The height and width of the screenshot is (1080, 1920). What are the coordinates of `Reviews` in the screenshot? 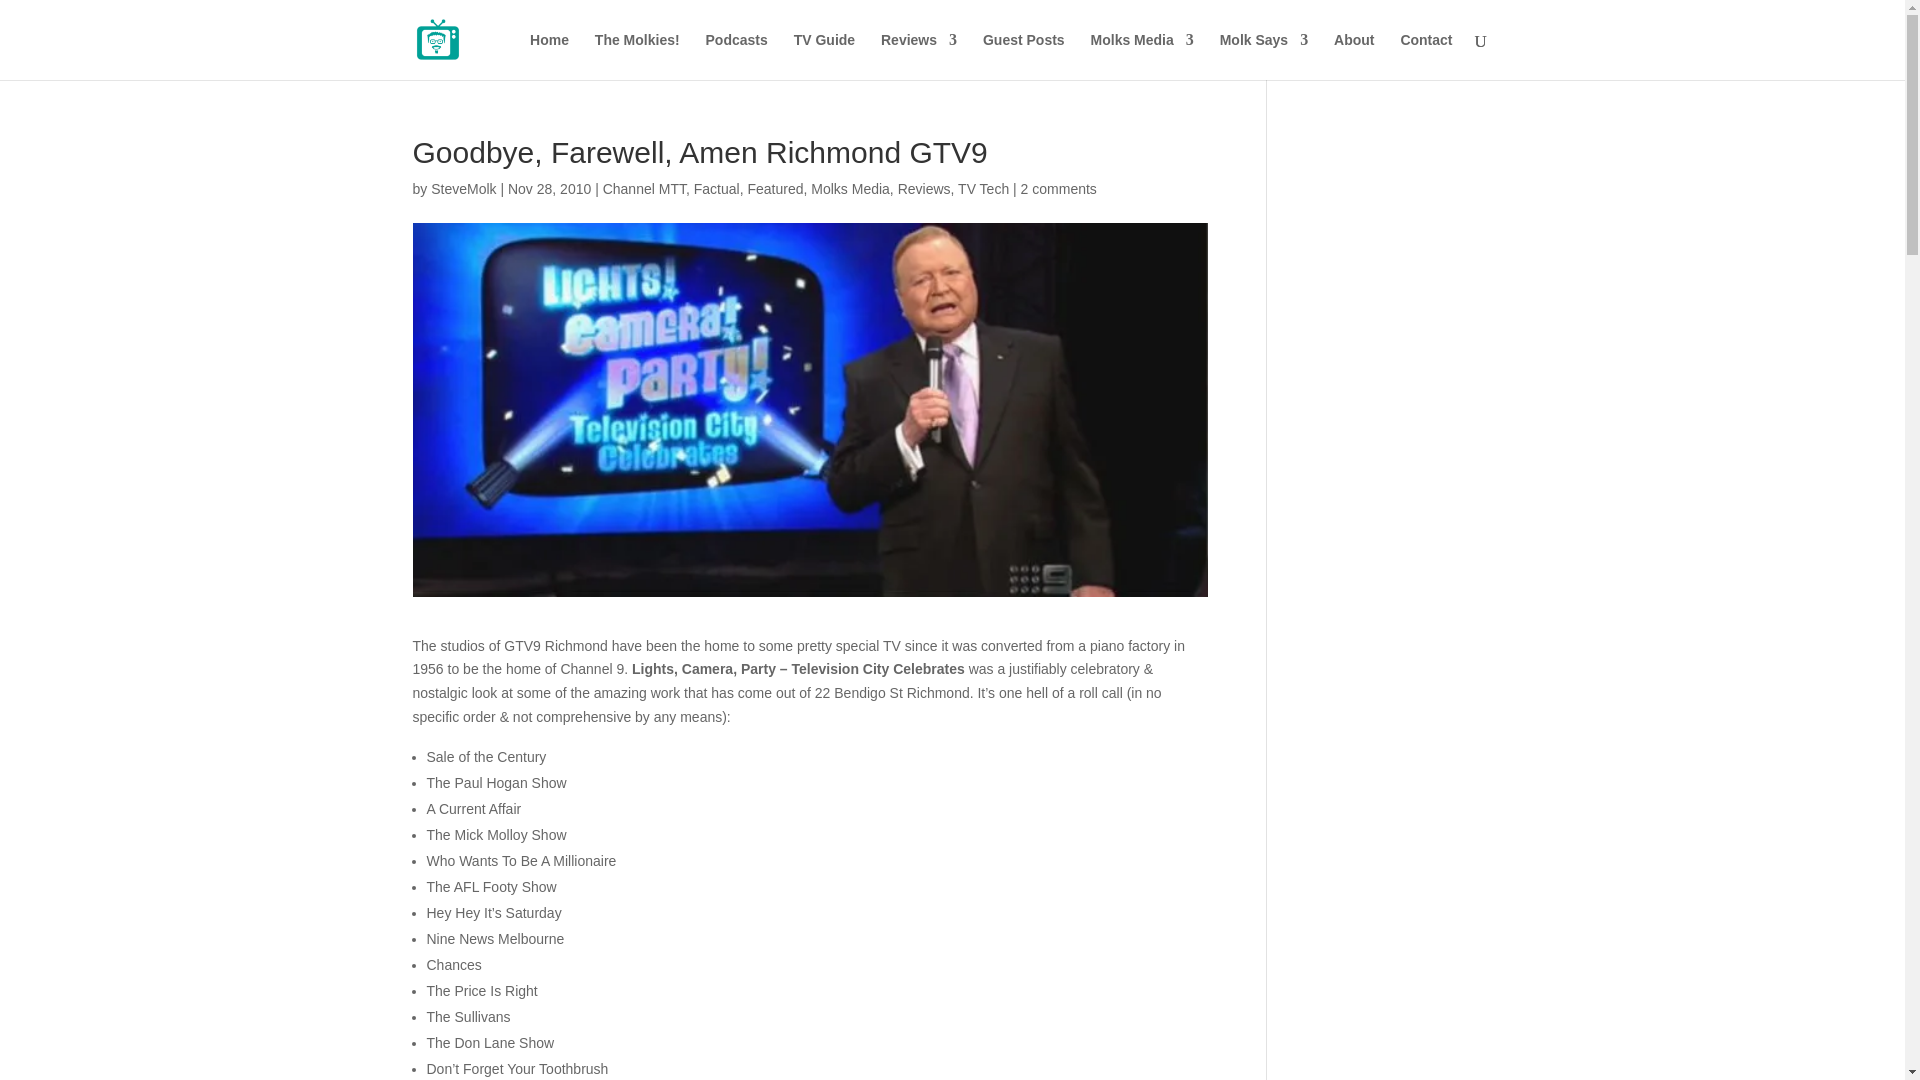 It's located at (918, 56).